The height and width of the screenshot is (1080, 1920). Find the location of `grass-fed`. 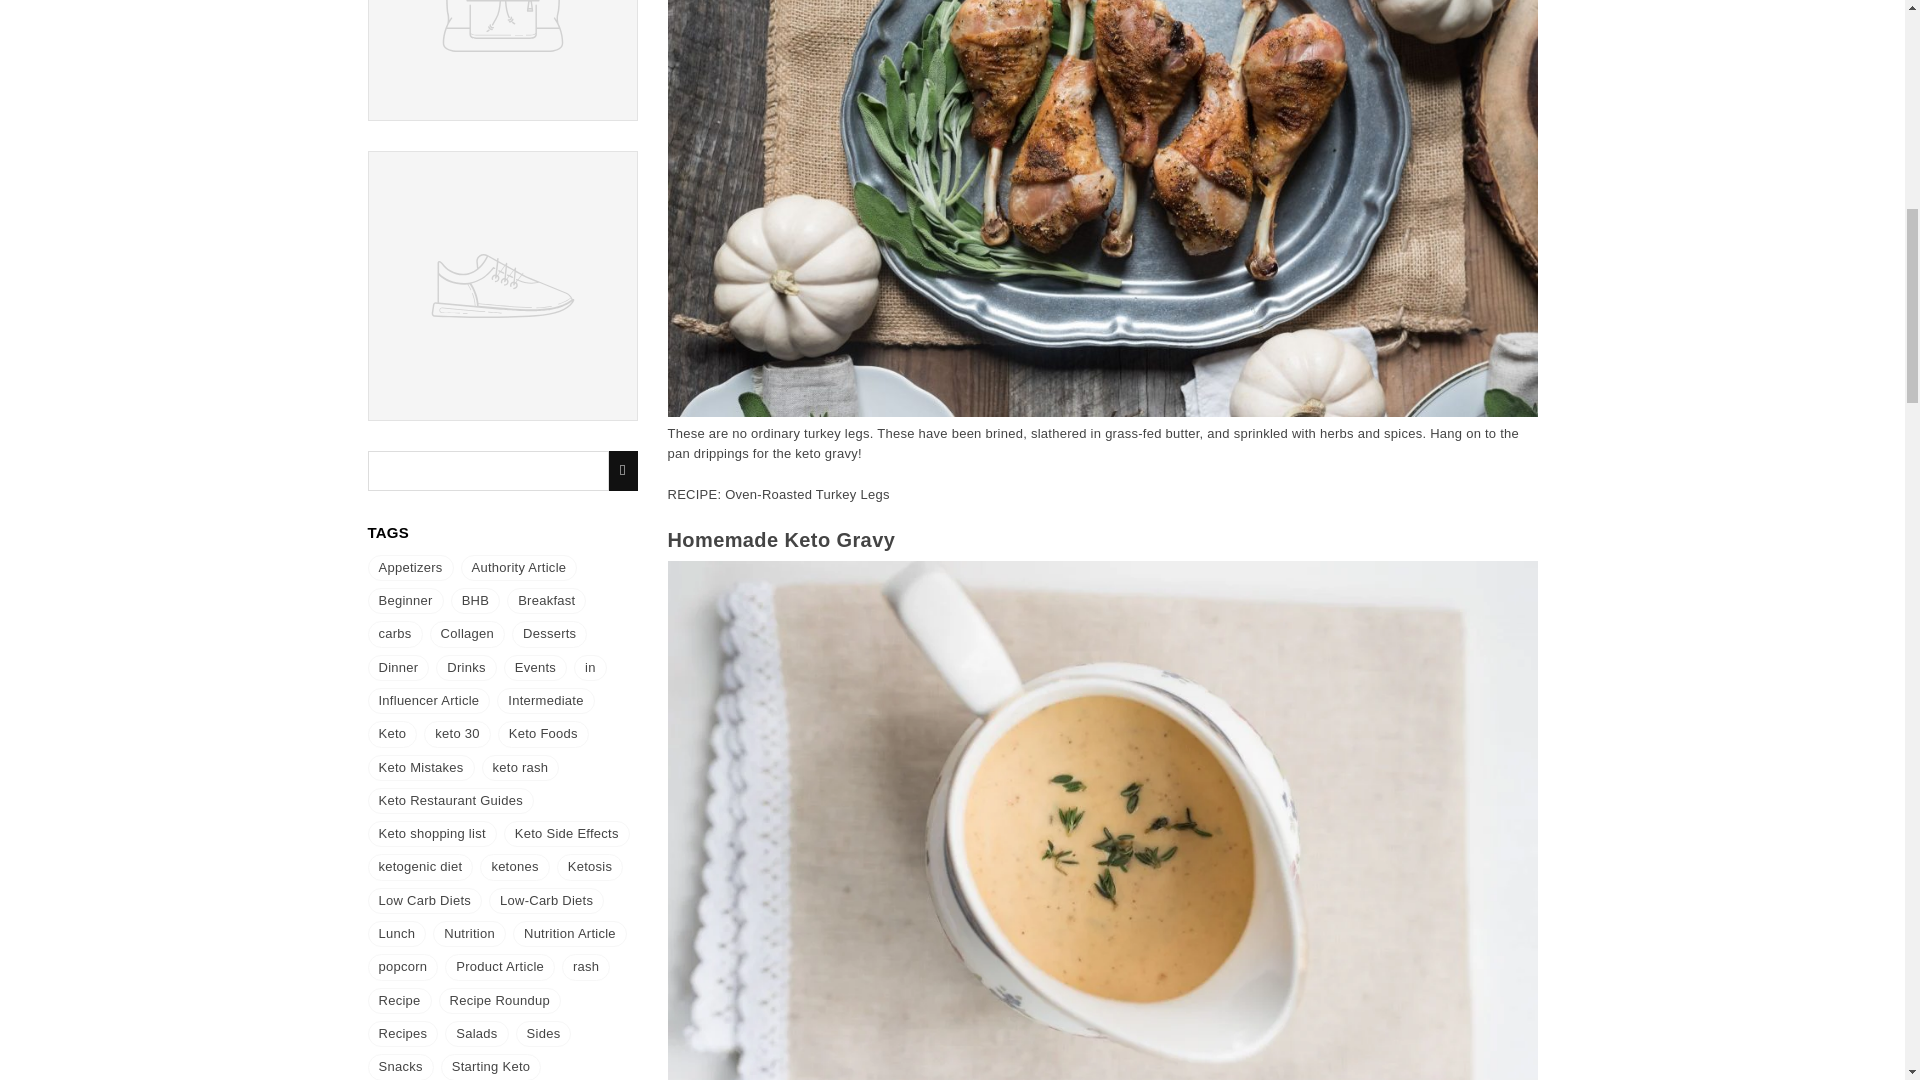

grass-fed is located at coordinates (1133, 433).